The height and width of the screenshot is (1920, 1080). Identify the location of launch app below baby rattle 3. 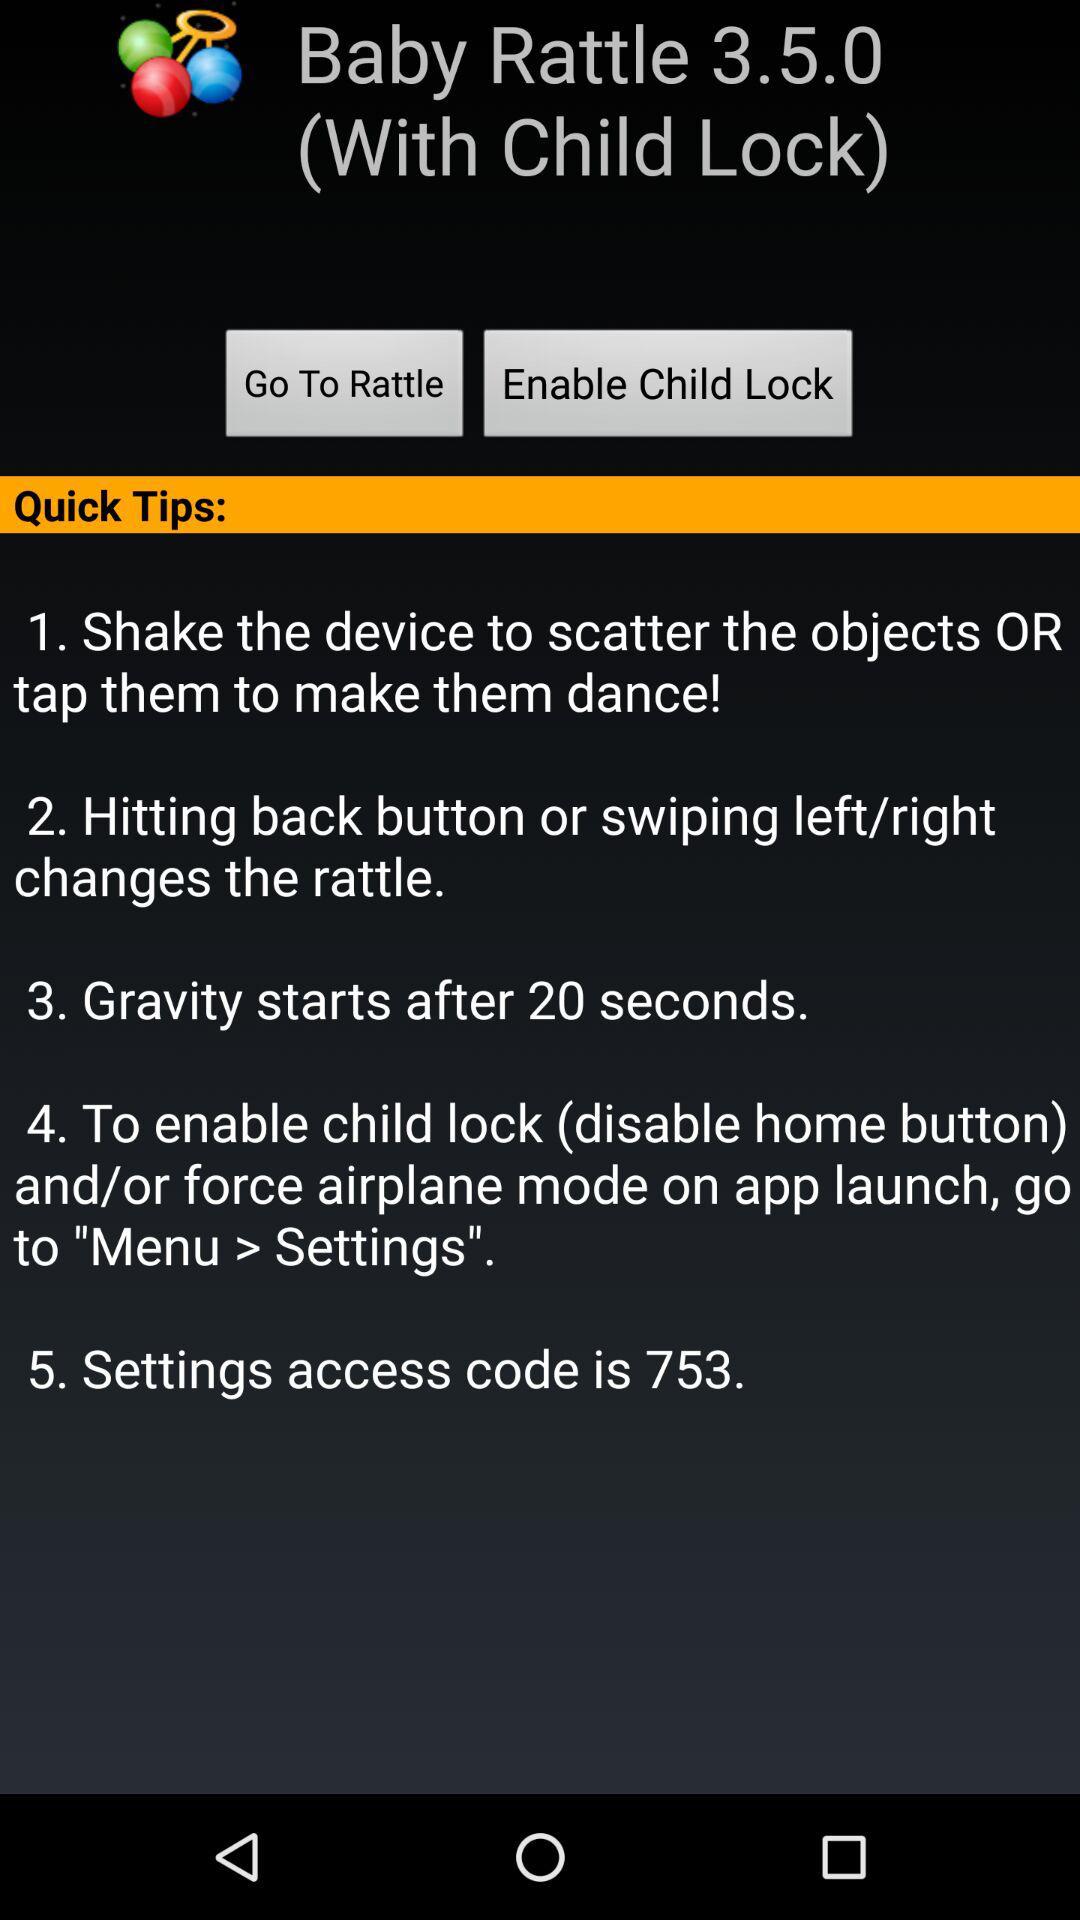
(344, 389).